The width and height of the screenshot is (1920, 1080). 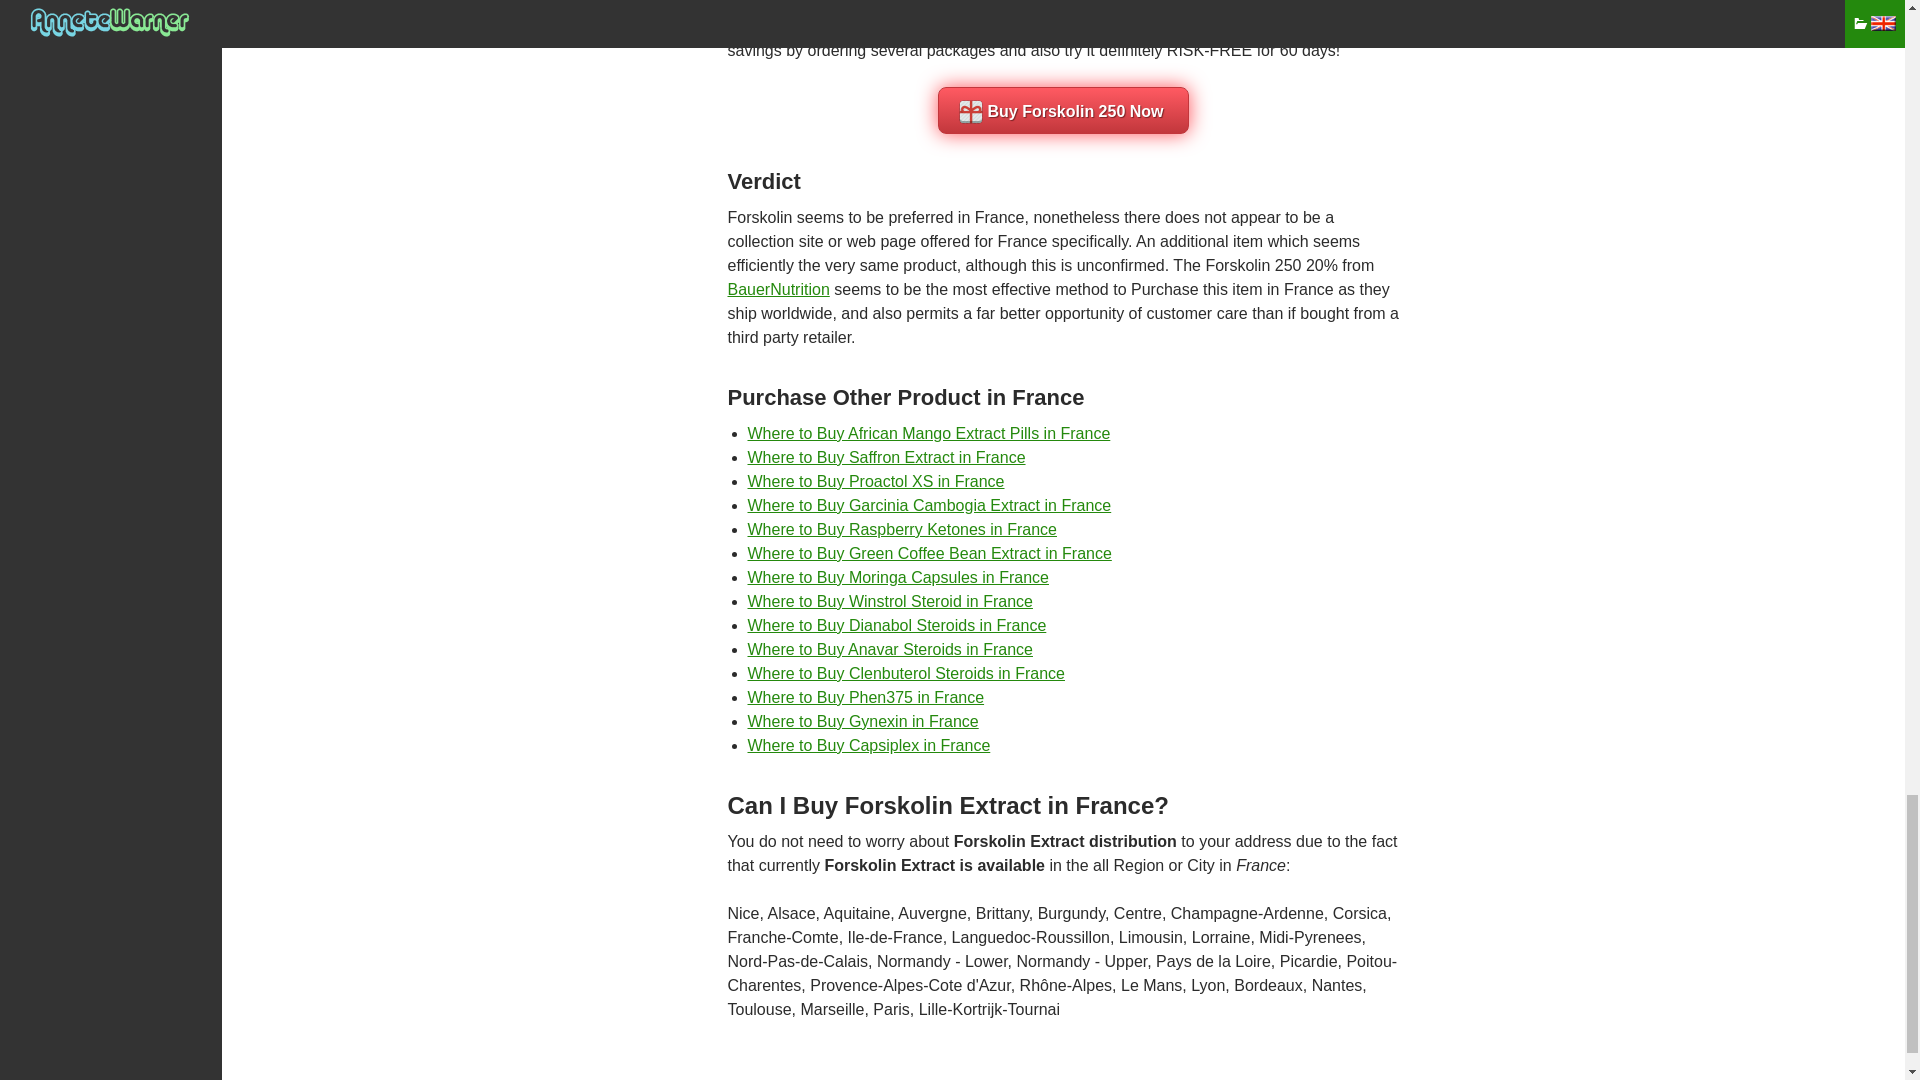 I want to click on Where to Buy African Mango Extract Pills in France, so click(x=930, y=433).